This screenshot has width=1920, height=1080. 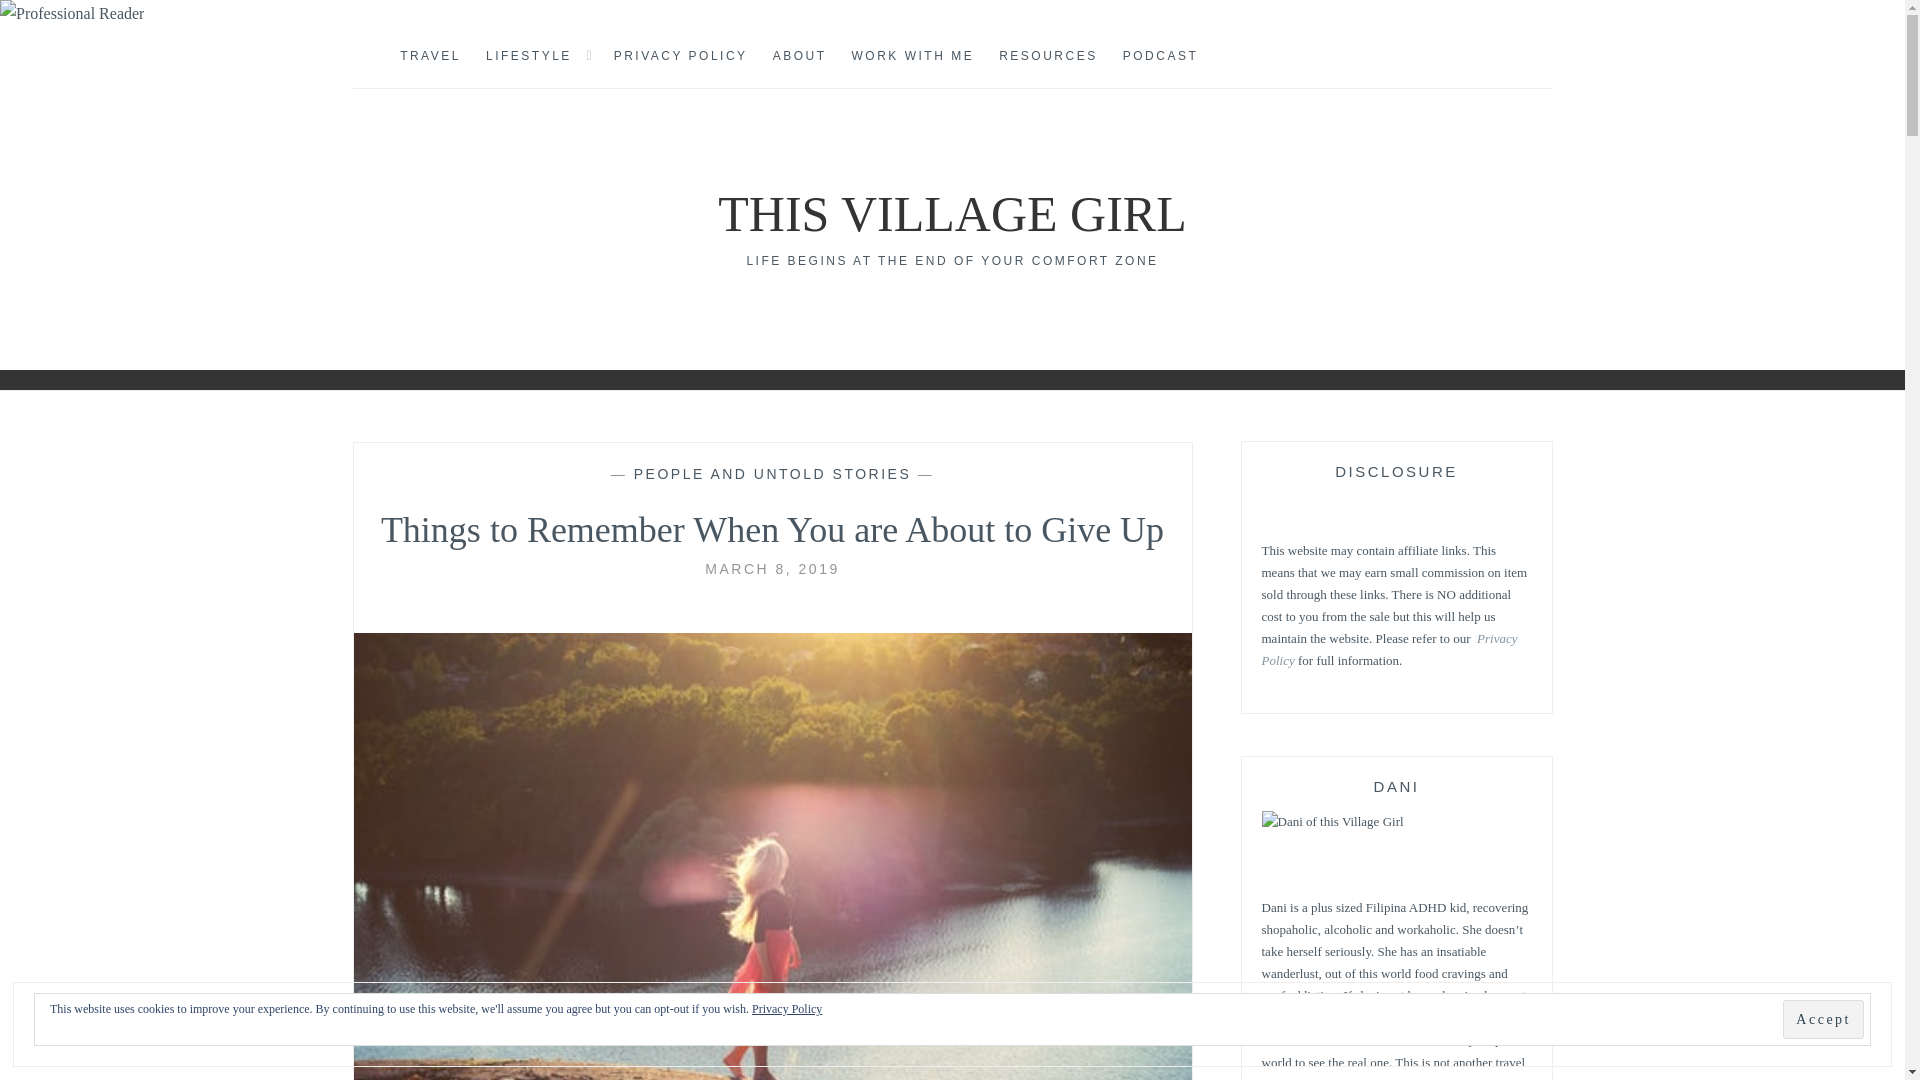 I want to click on PODCAST, so click(x=1160, y=57).